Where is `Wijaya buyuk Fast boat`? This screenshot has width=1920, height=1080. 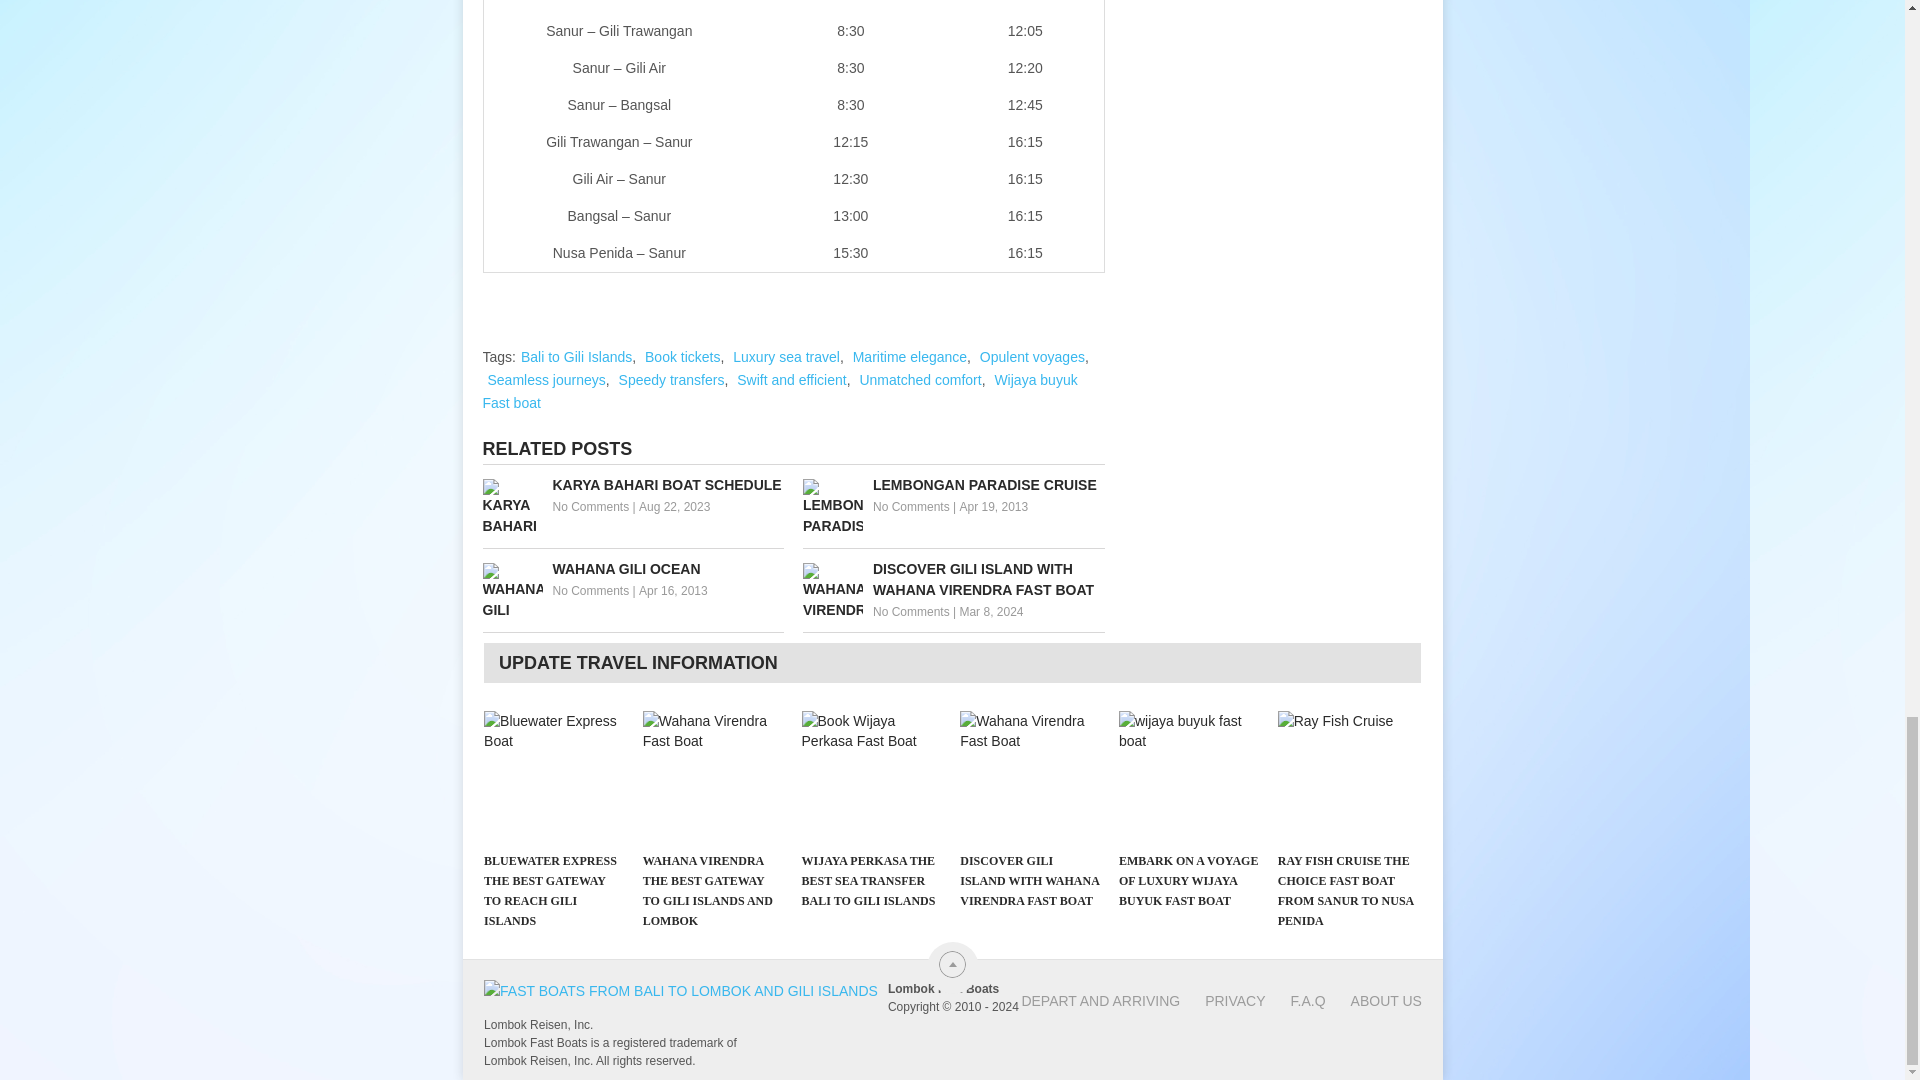
Wijaya buyuk Fast boat is located at coordinates (779, 391).